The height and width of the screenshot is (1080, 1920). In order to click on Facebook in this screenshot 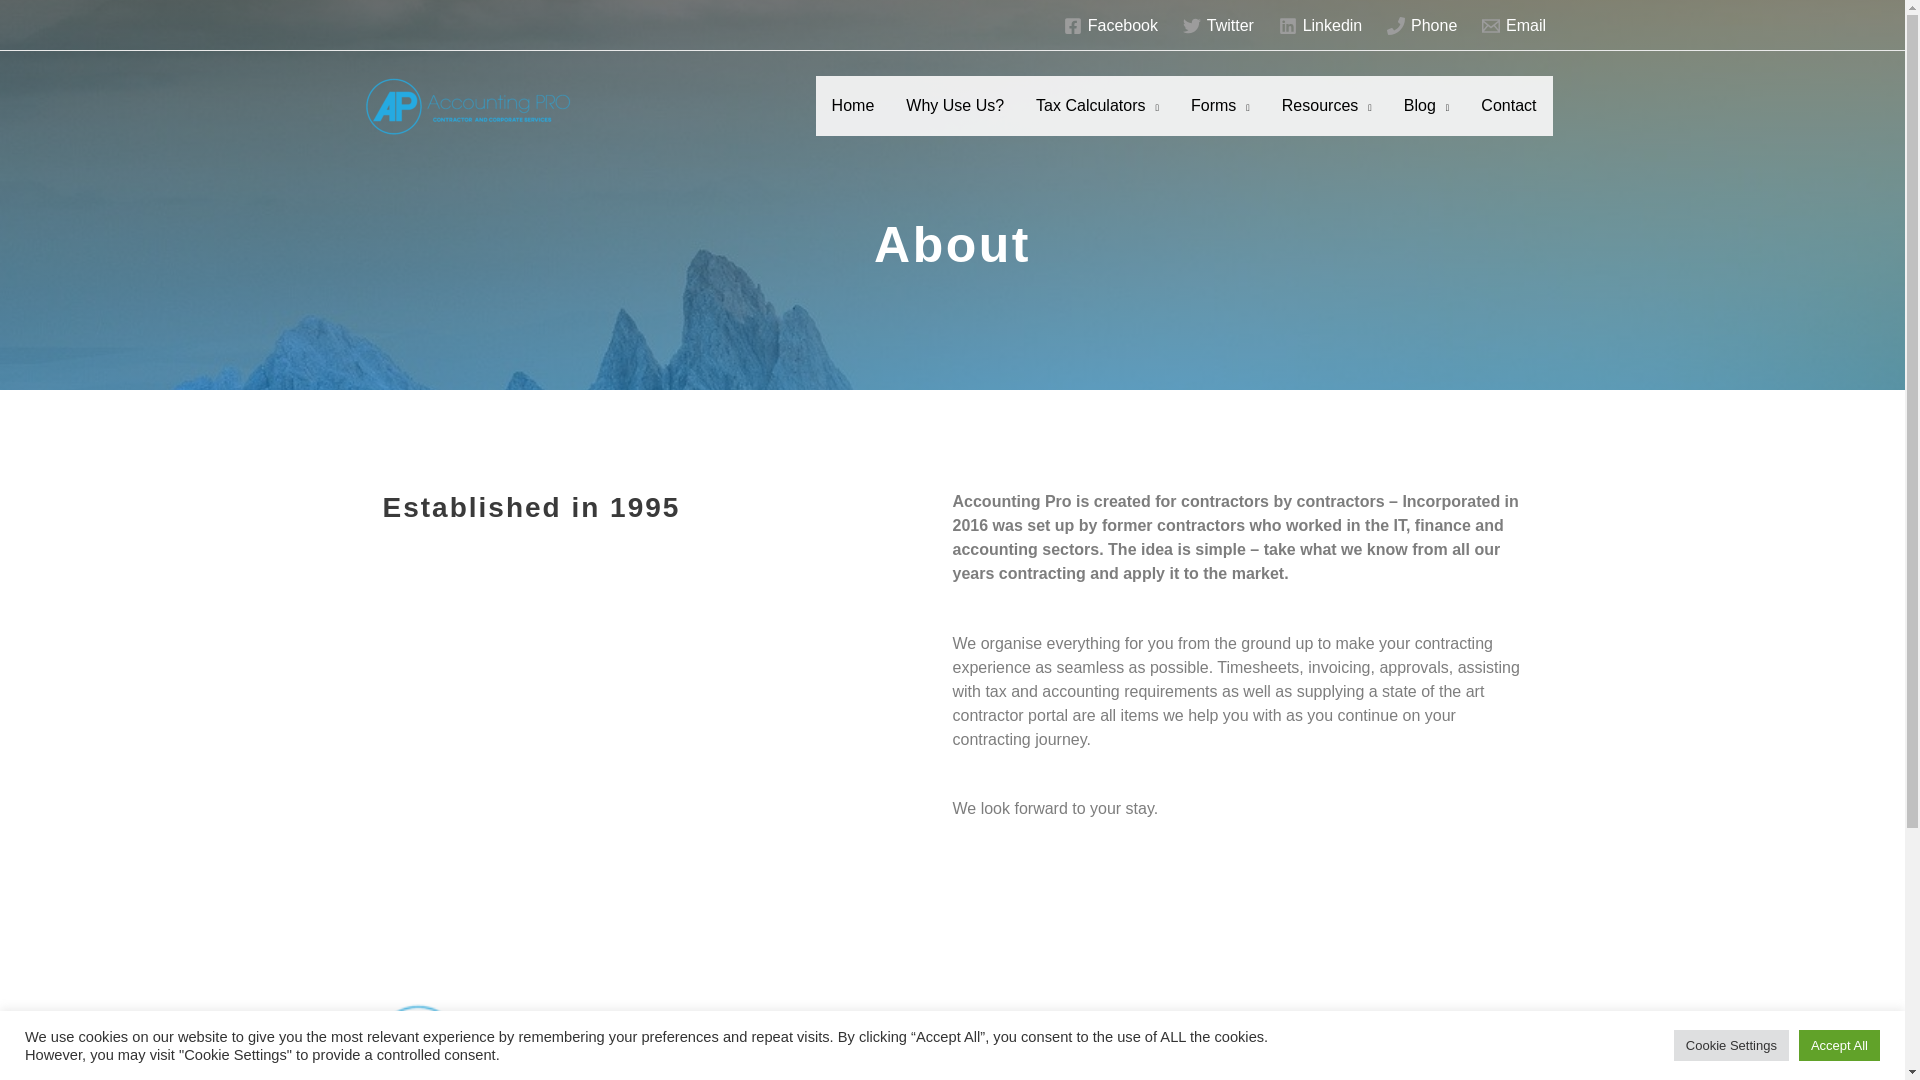, I will do `click(1110, 26)`.